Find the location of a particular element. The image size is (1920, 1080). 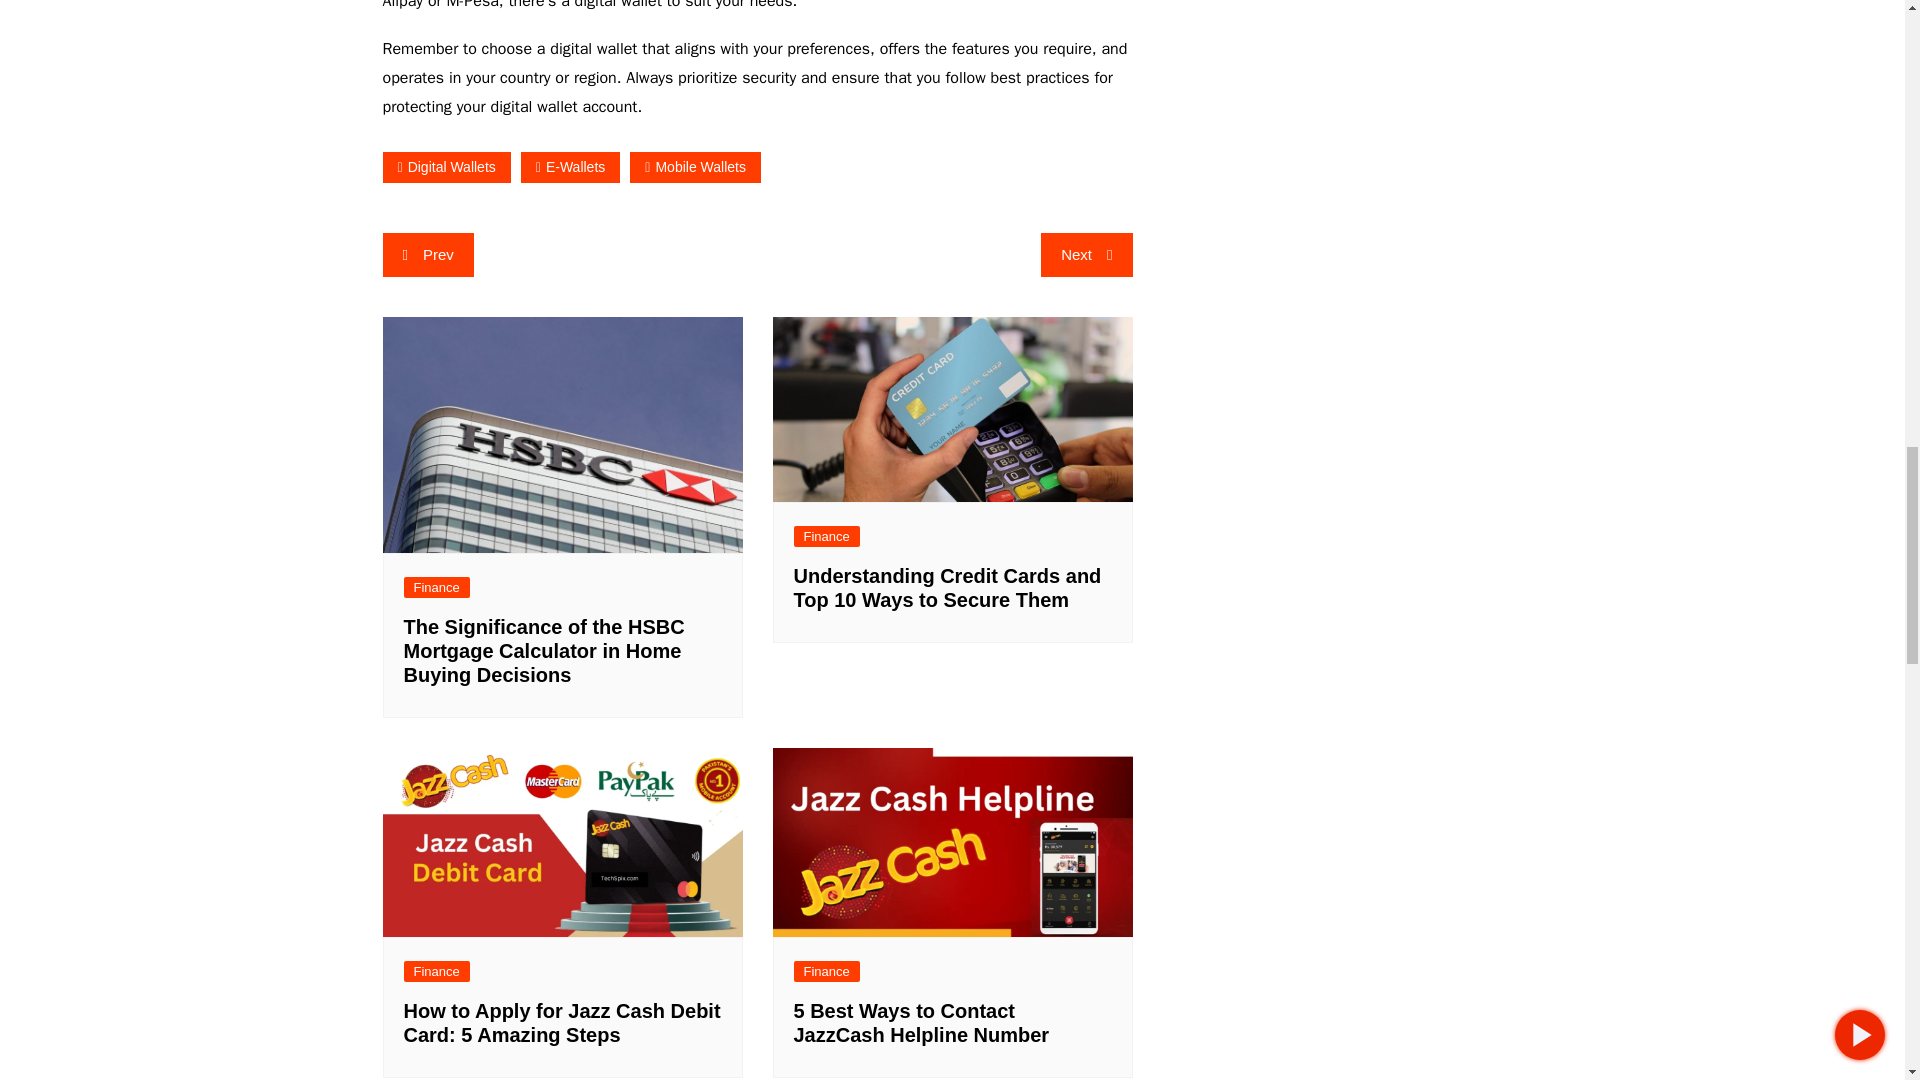

Finance is located at coordinates (827, 536).